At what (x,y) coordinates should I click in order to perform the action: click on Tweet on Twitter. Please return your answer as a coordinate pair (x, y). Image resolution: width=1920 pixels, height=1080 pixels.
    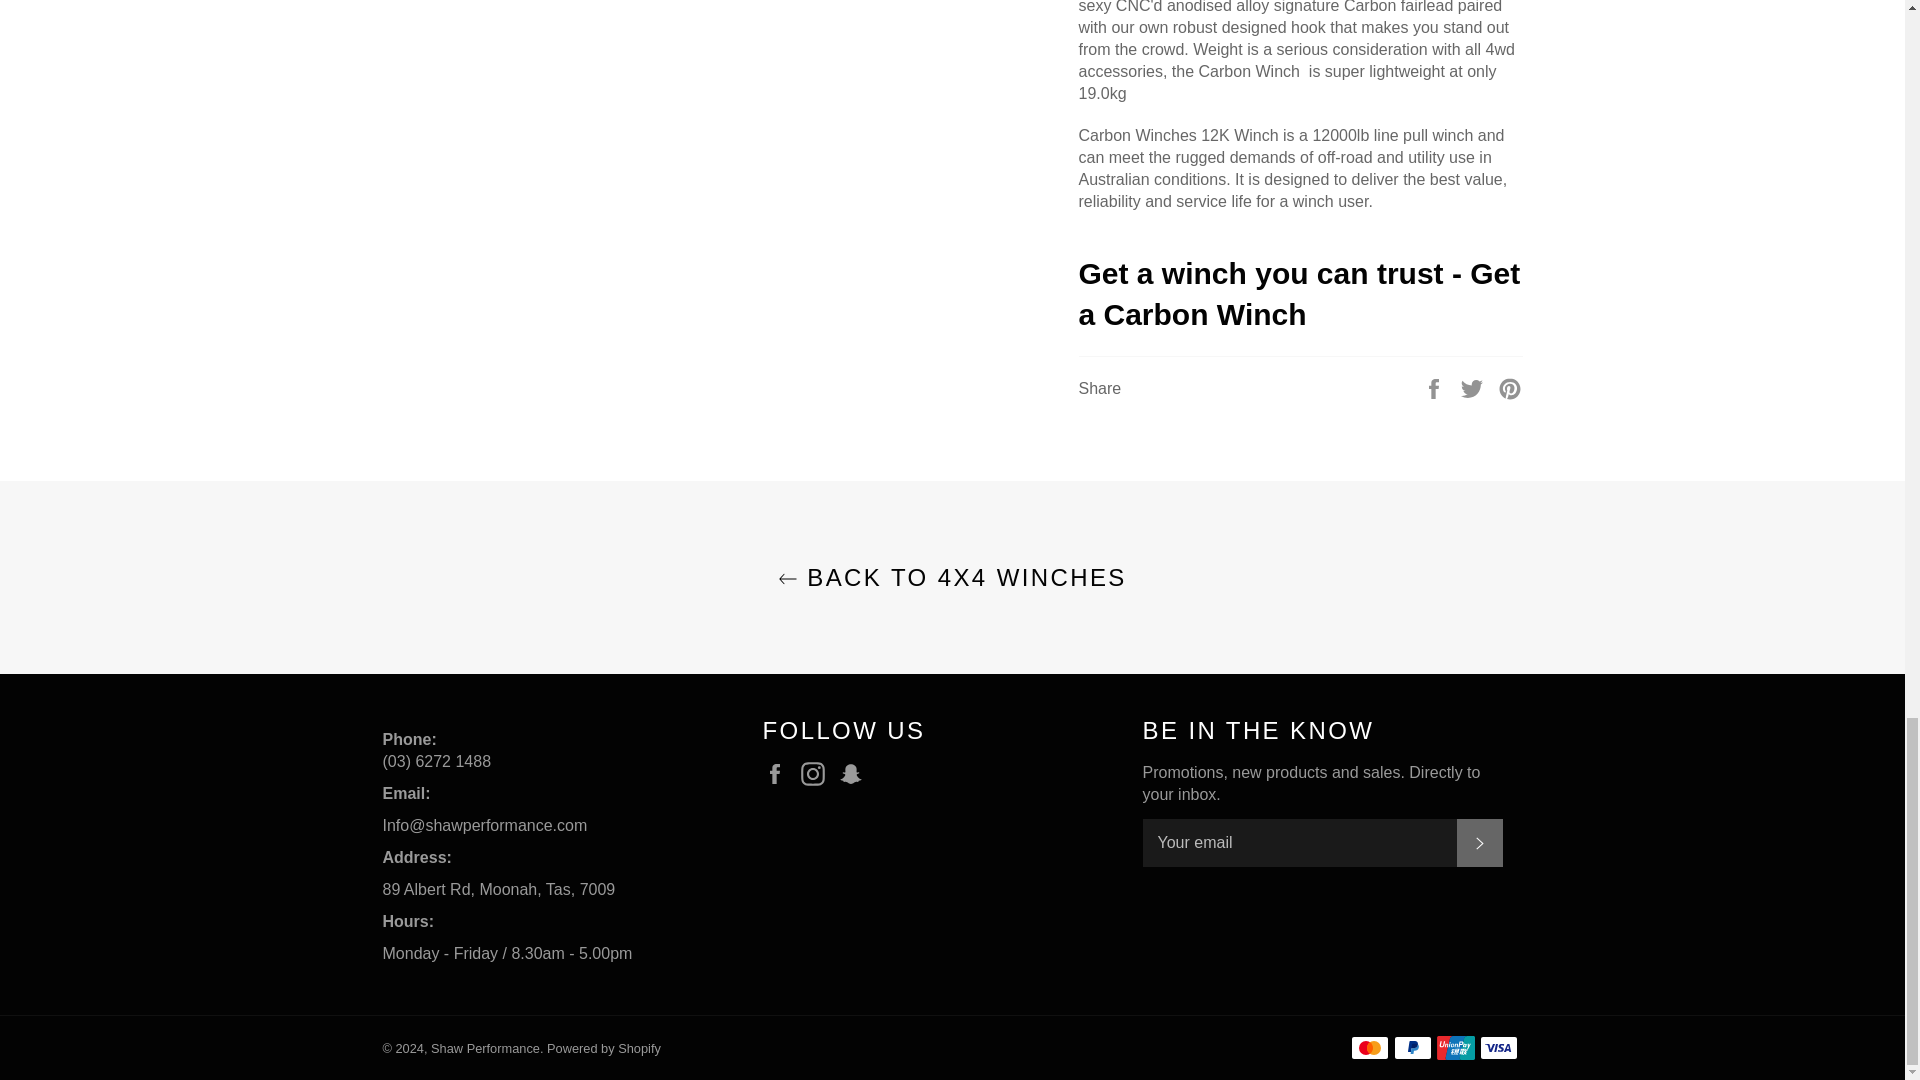
    Looking at the image, I should click on (1474, 388).